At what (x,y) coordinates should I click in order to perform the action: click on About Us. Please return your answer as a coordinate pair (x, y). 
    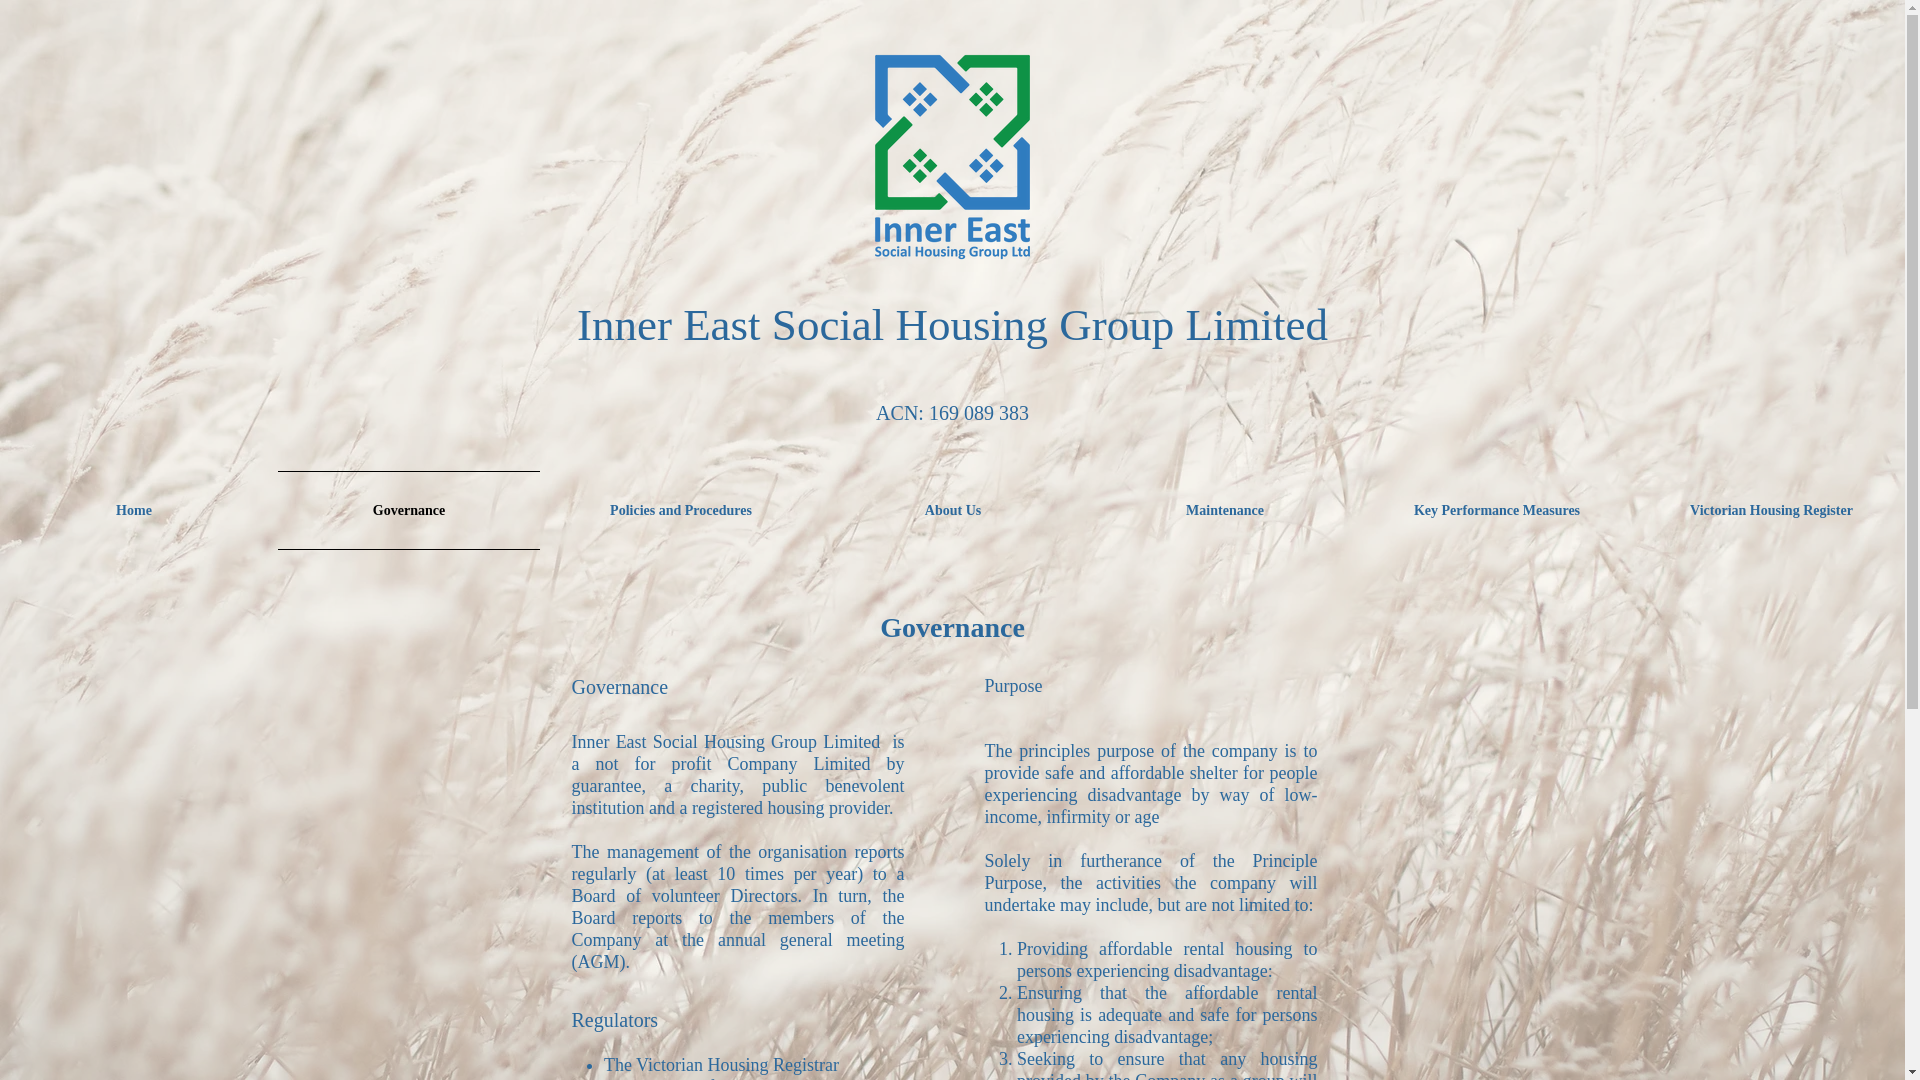
    Looking at the image, I should click on (953, 510).